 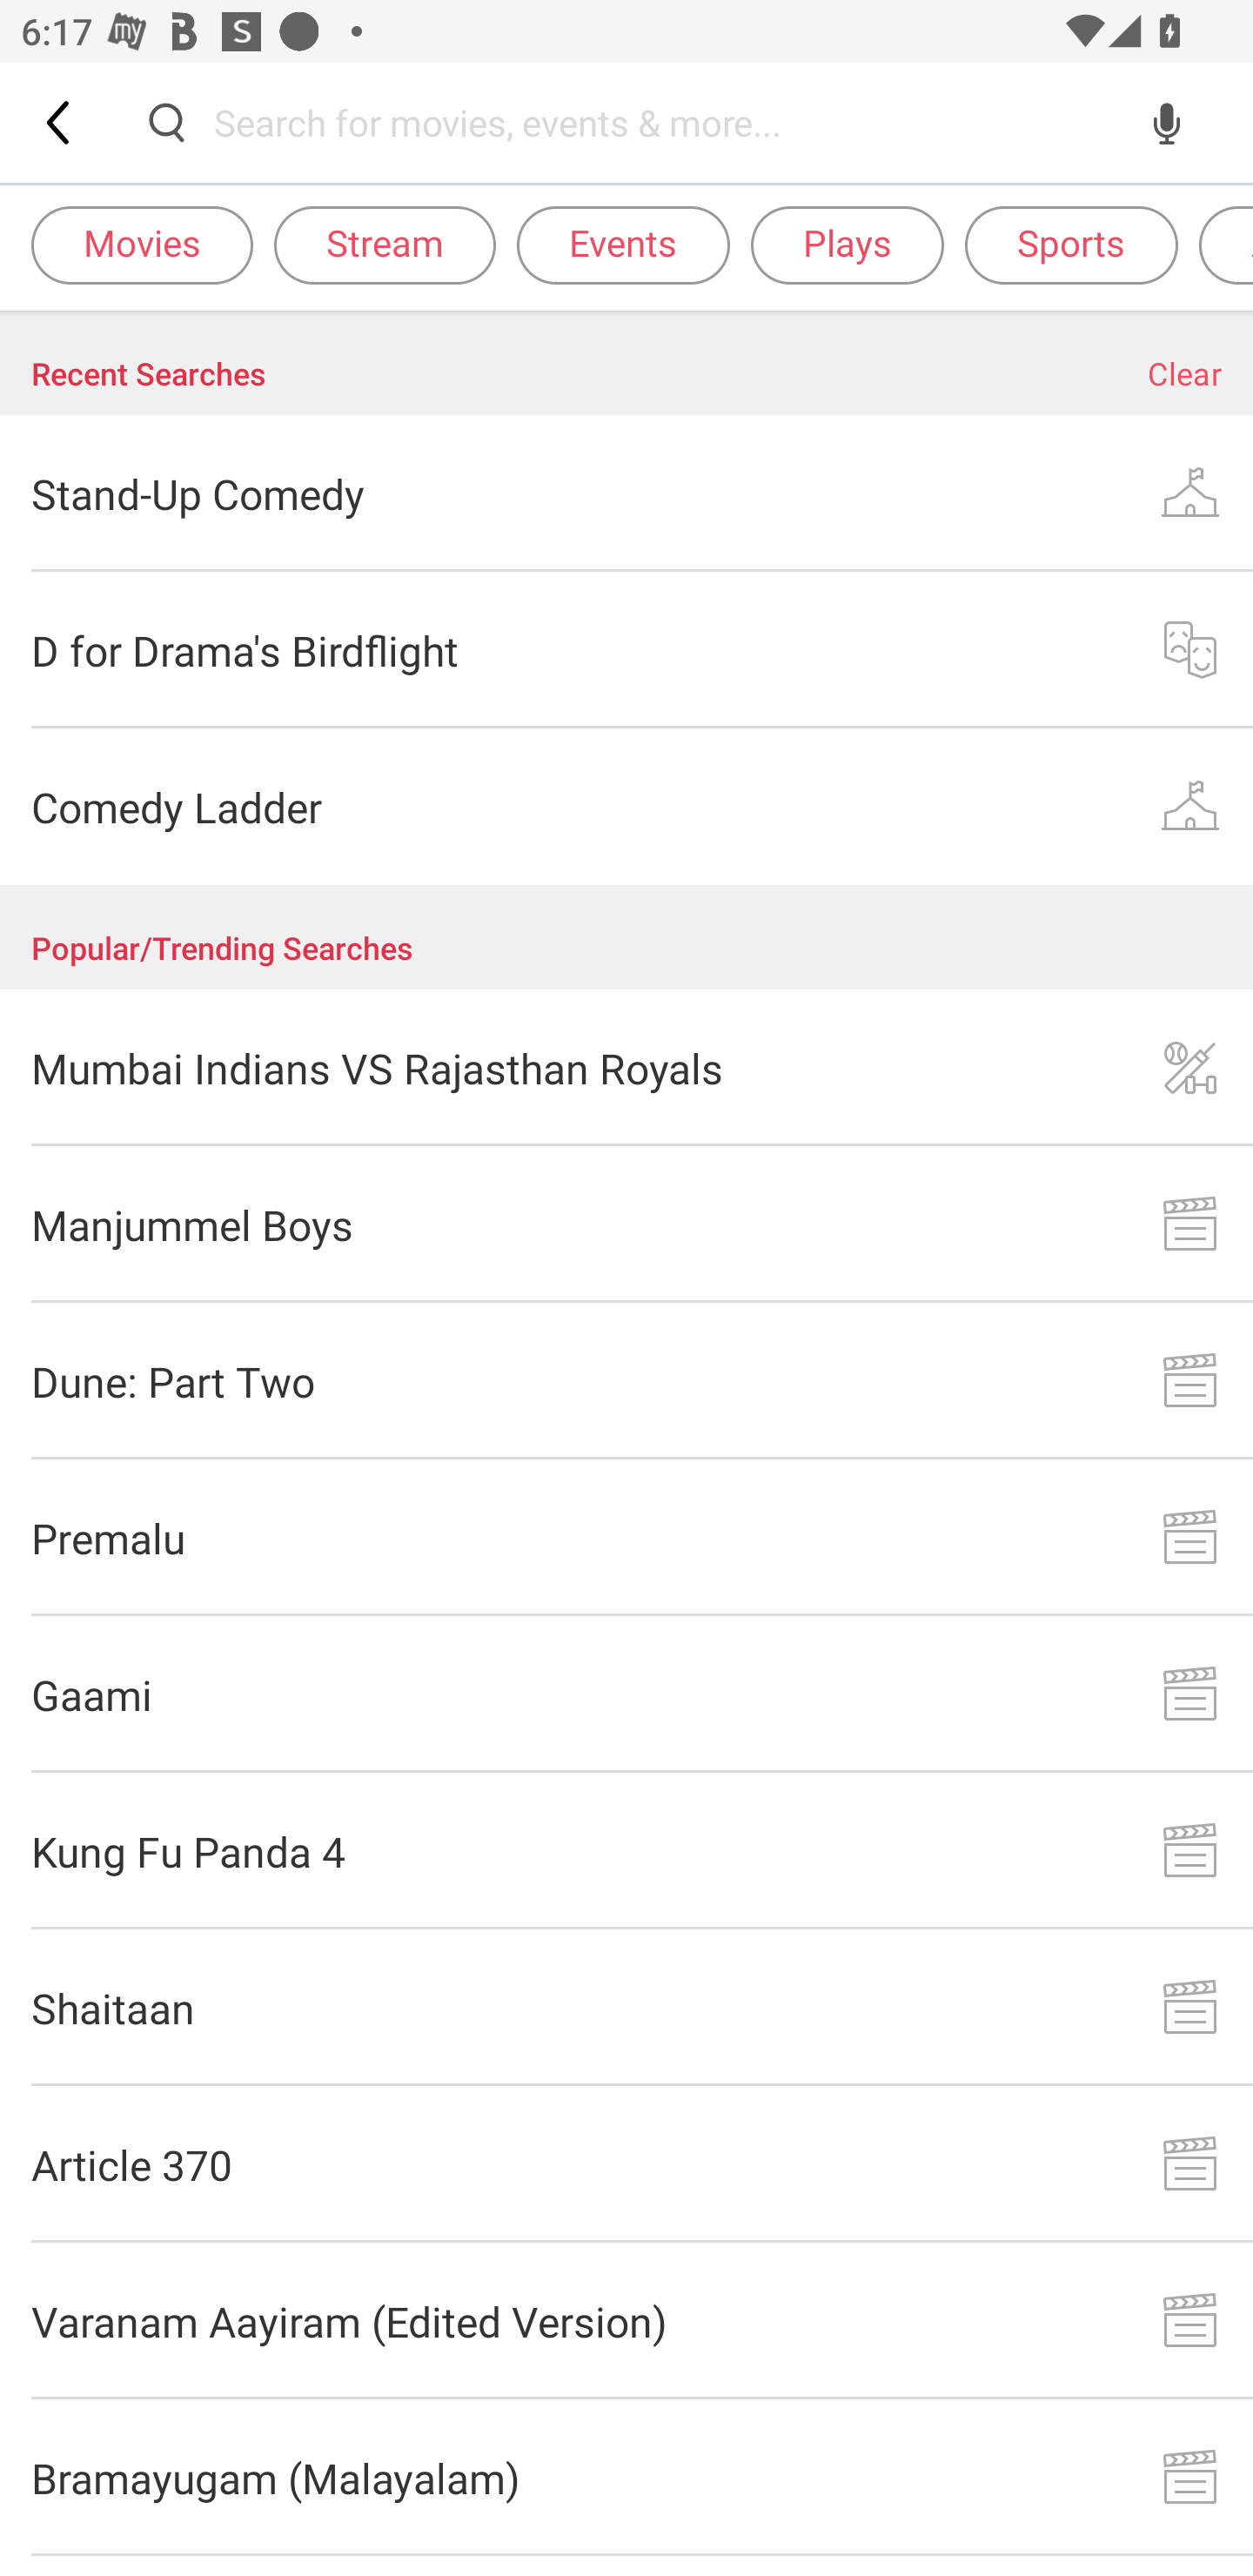 What do you see at coordinates (626, 808) in the screenshot?
I see `Comedy Ladder` at bounding box center [626, 808].